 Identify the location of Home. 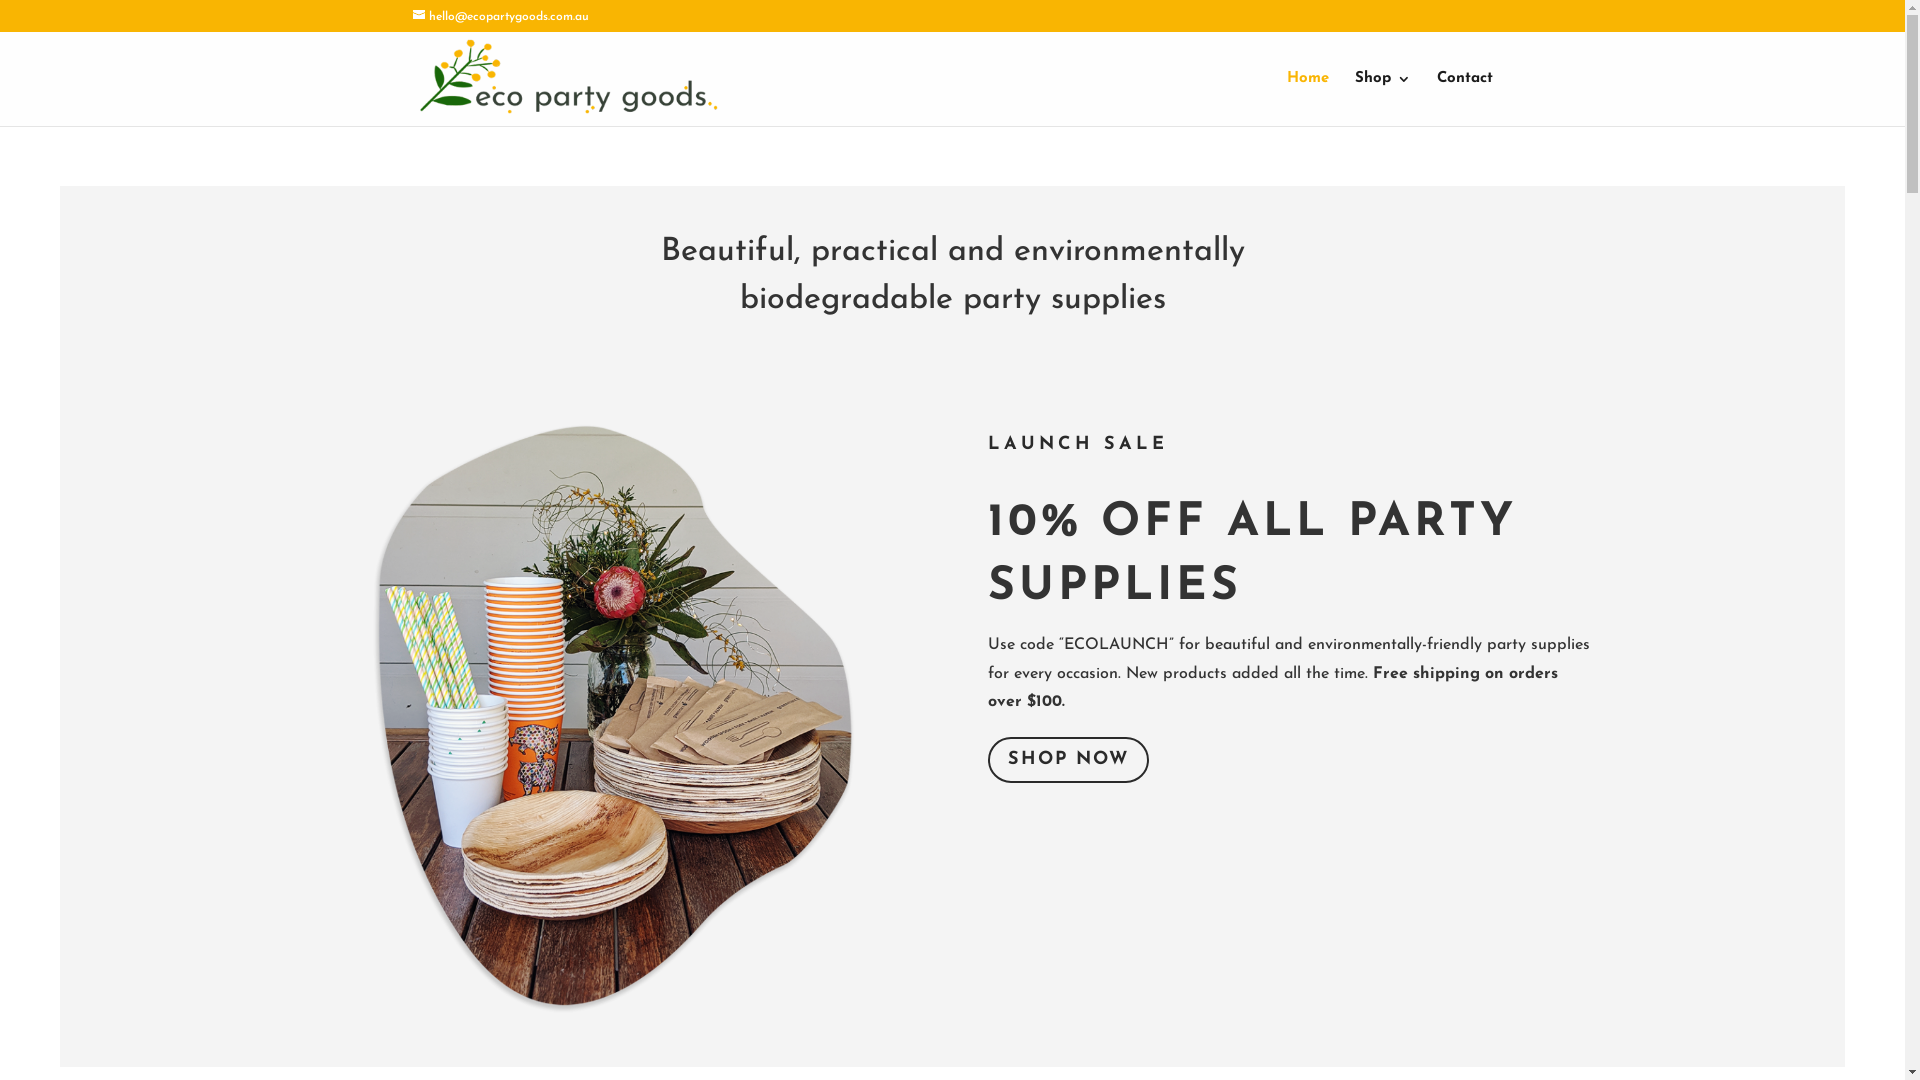
(1307, 99).